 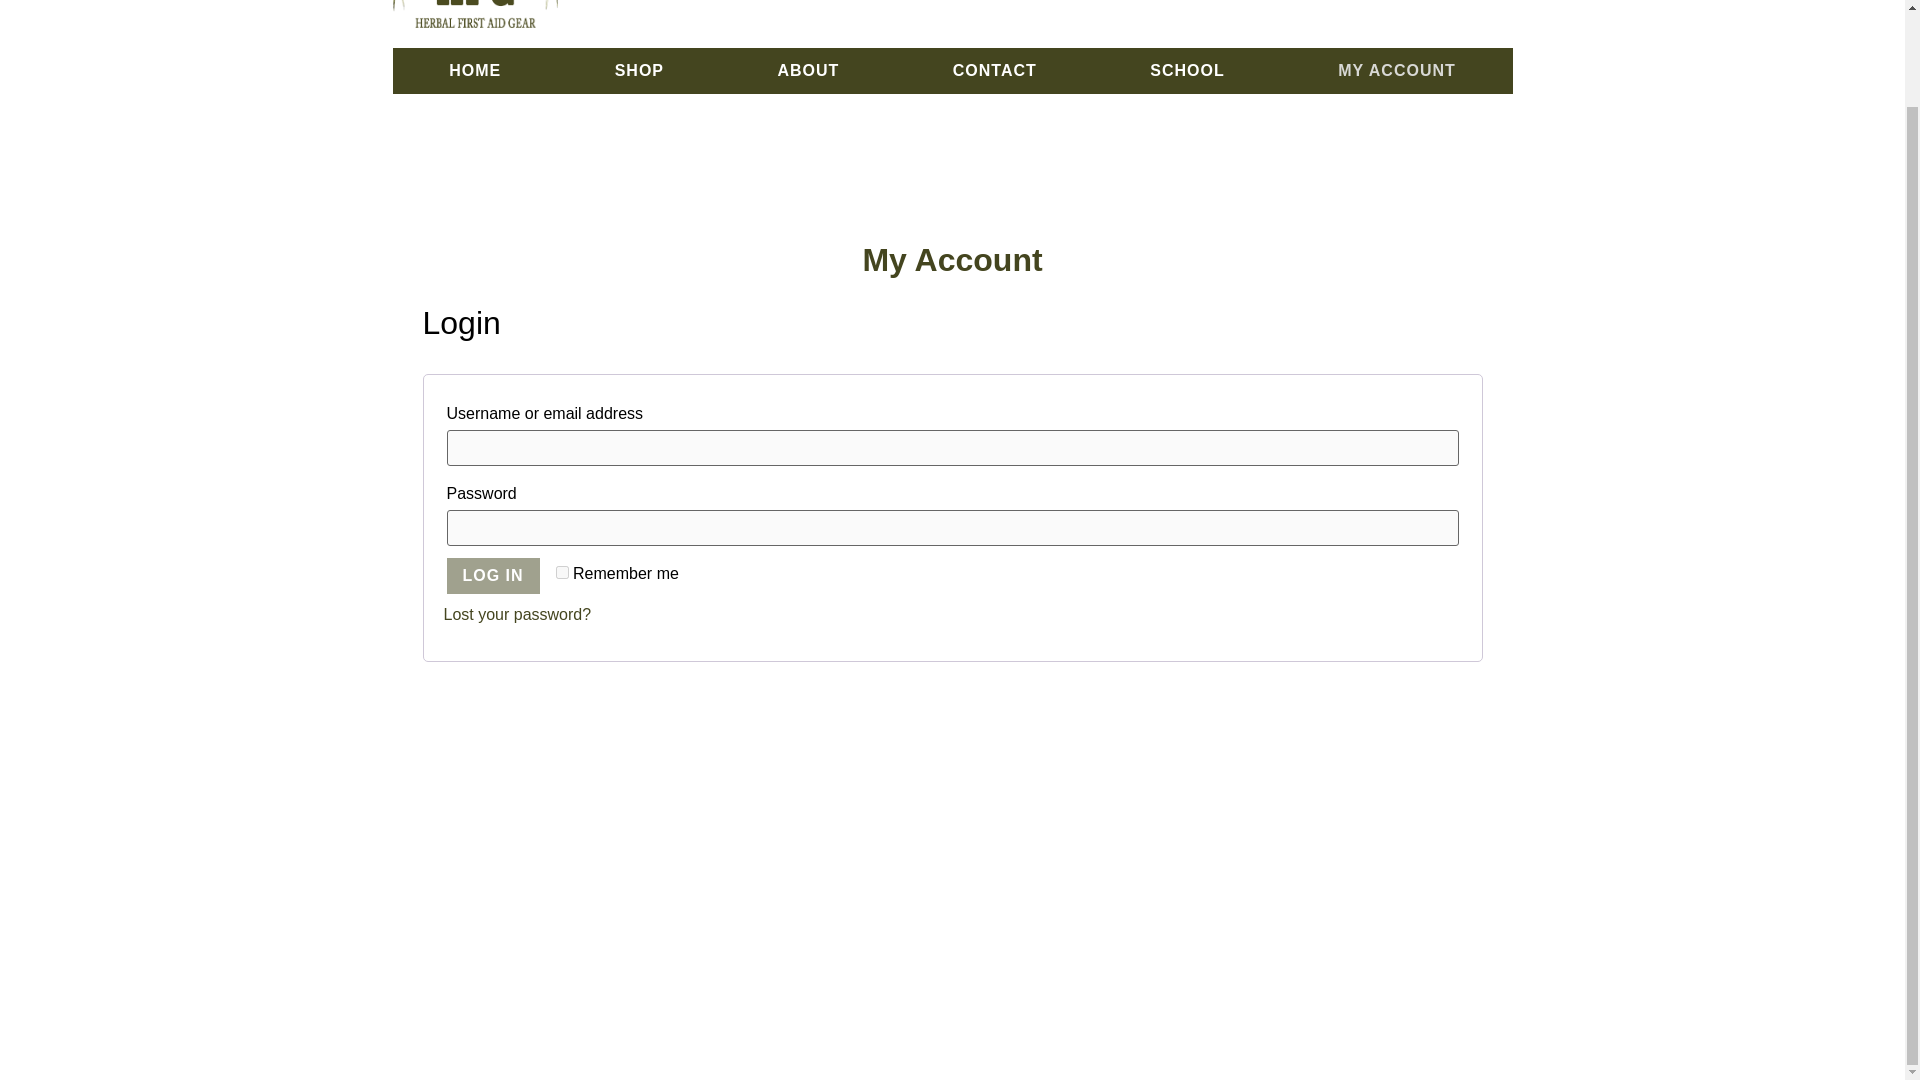 What do you see at coordinates (994, 70) in the screenshot?
I see `CONTACT` at bounding box center [994, 70].